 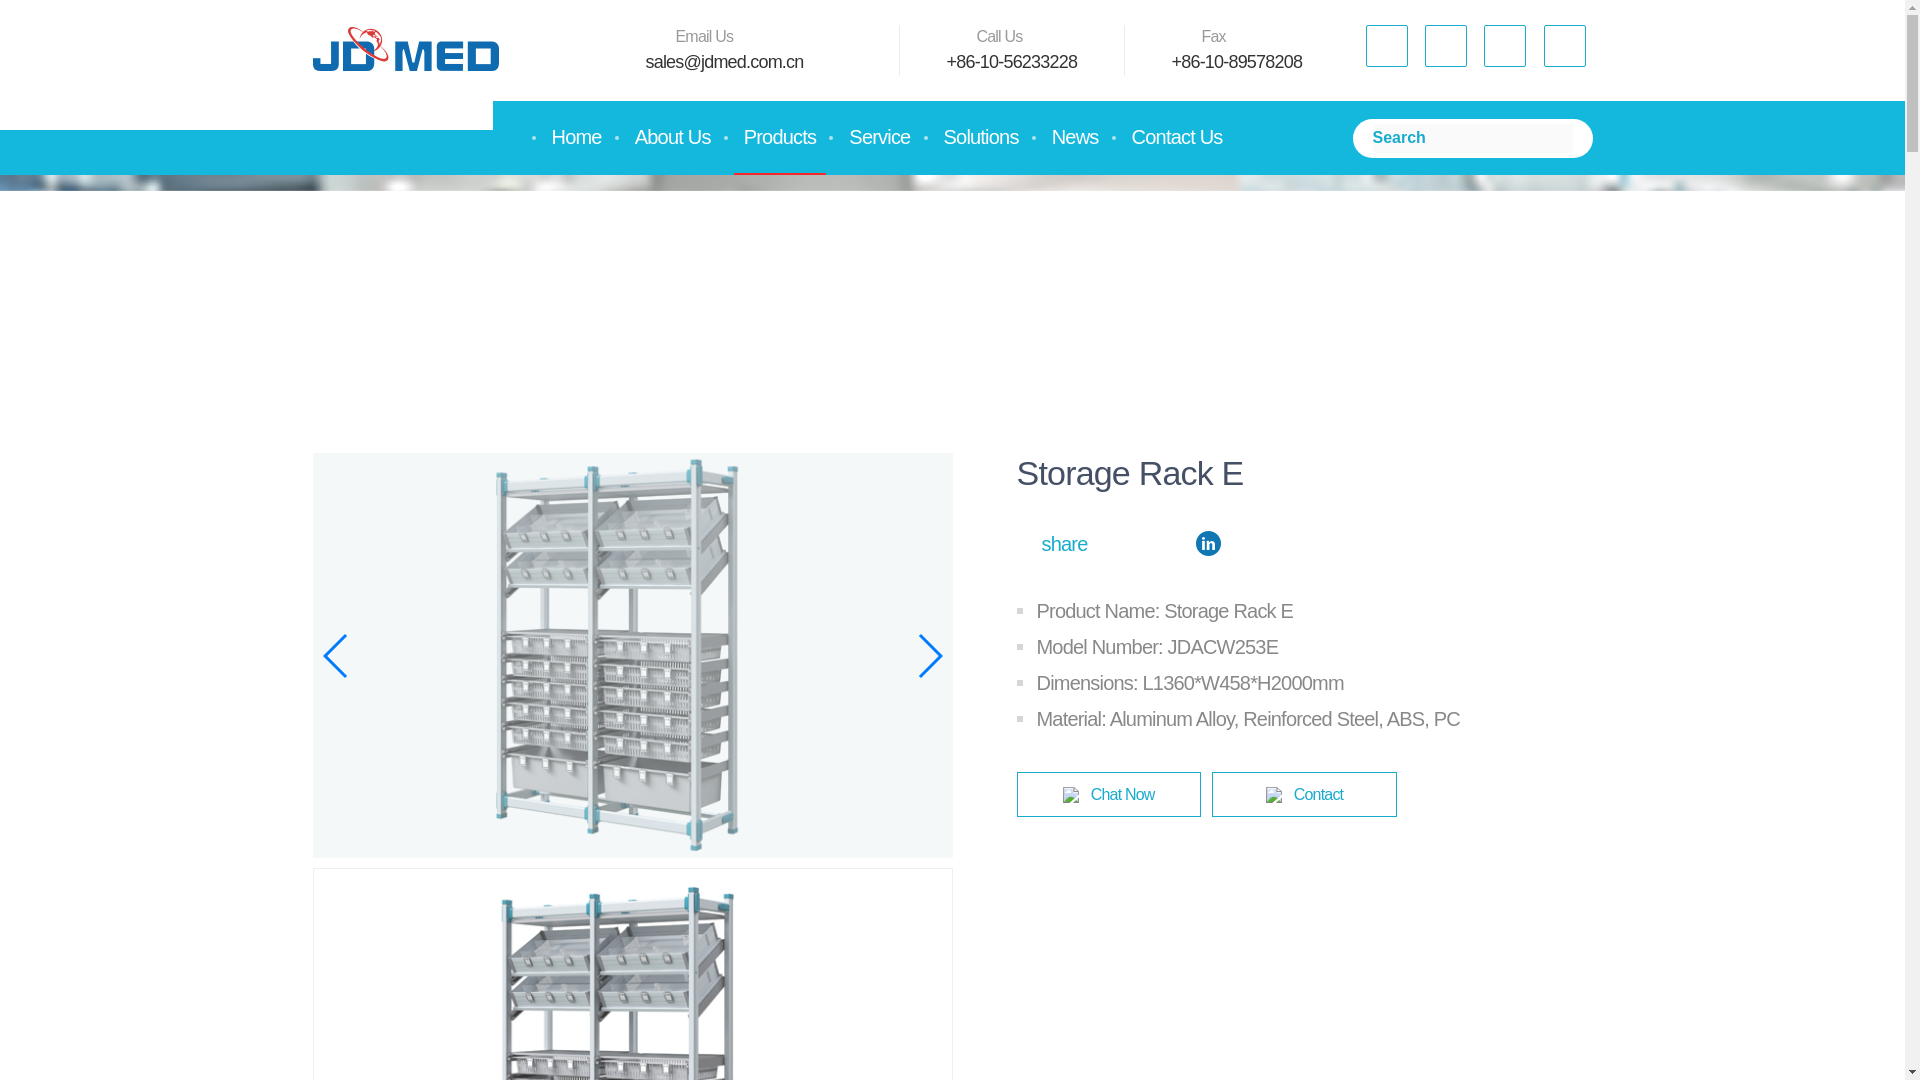 I want to click on Products, so click(x=780, y=136).